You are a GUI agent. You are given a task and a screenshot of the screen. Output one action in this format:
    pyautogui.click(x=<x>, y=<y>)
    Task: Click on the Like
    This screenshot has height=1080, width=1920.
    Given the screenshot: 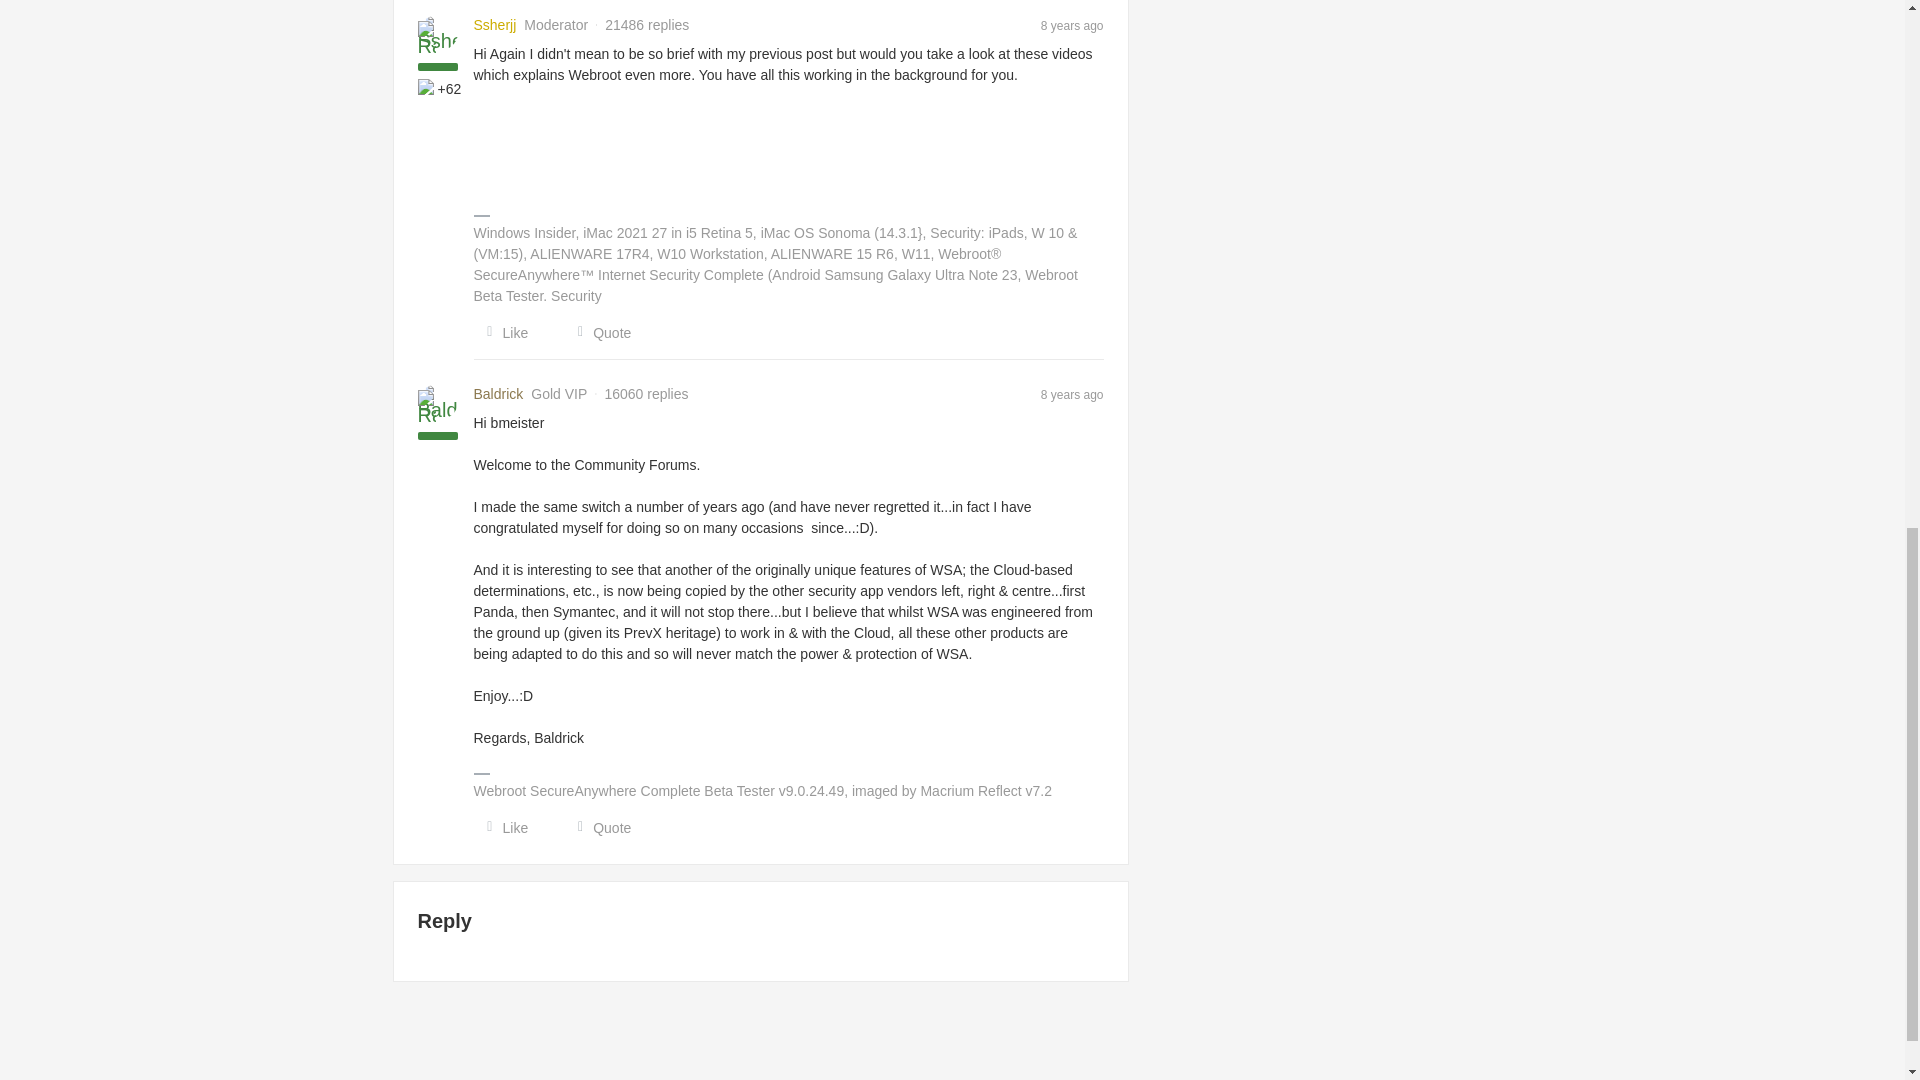 What is the action you would take?
    pyautogui.click(x=502, y=828)
    